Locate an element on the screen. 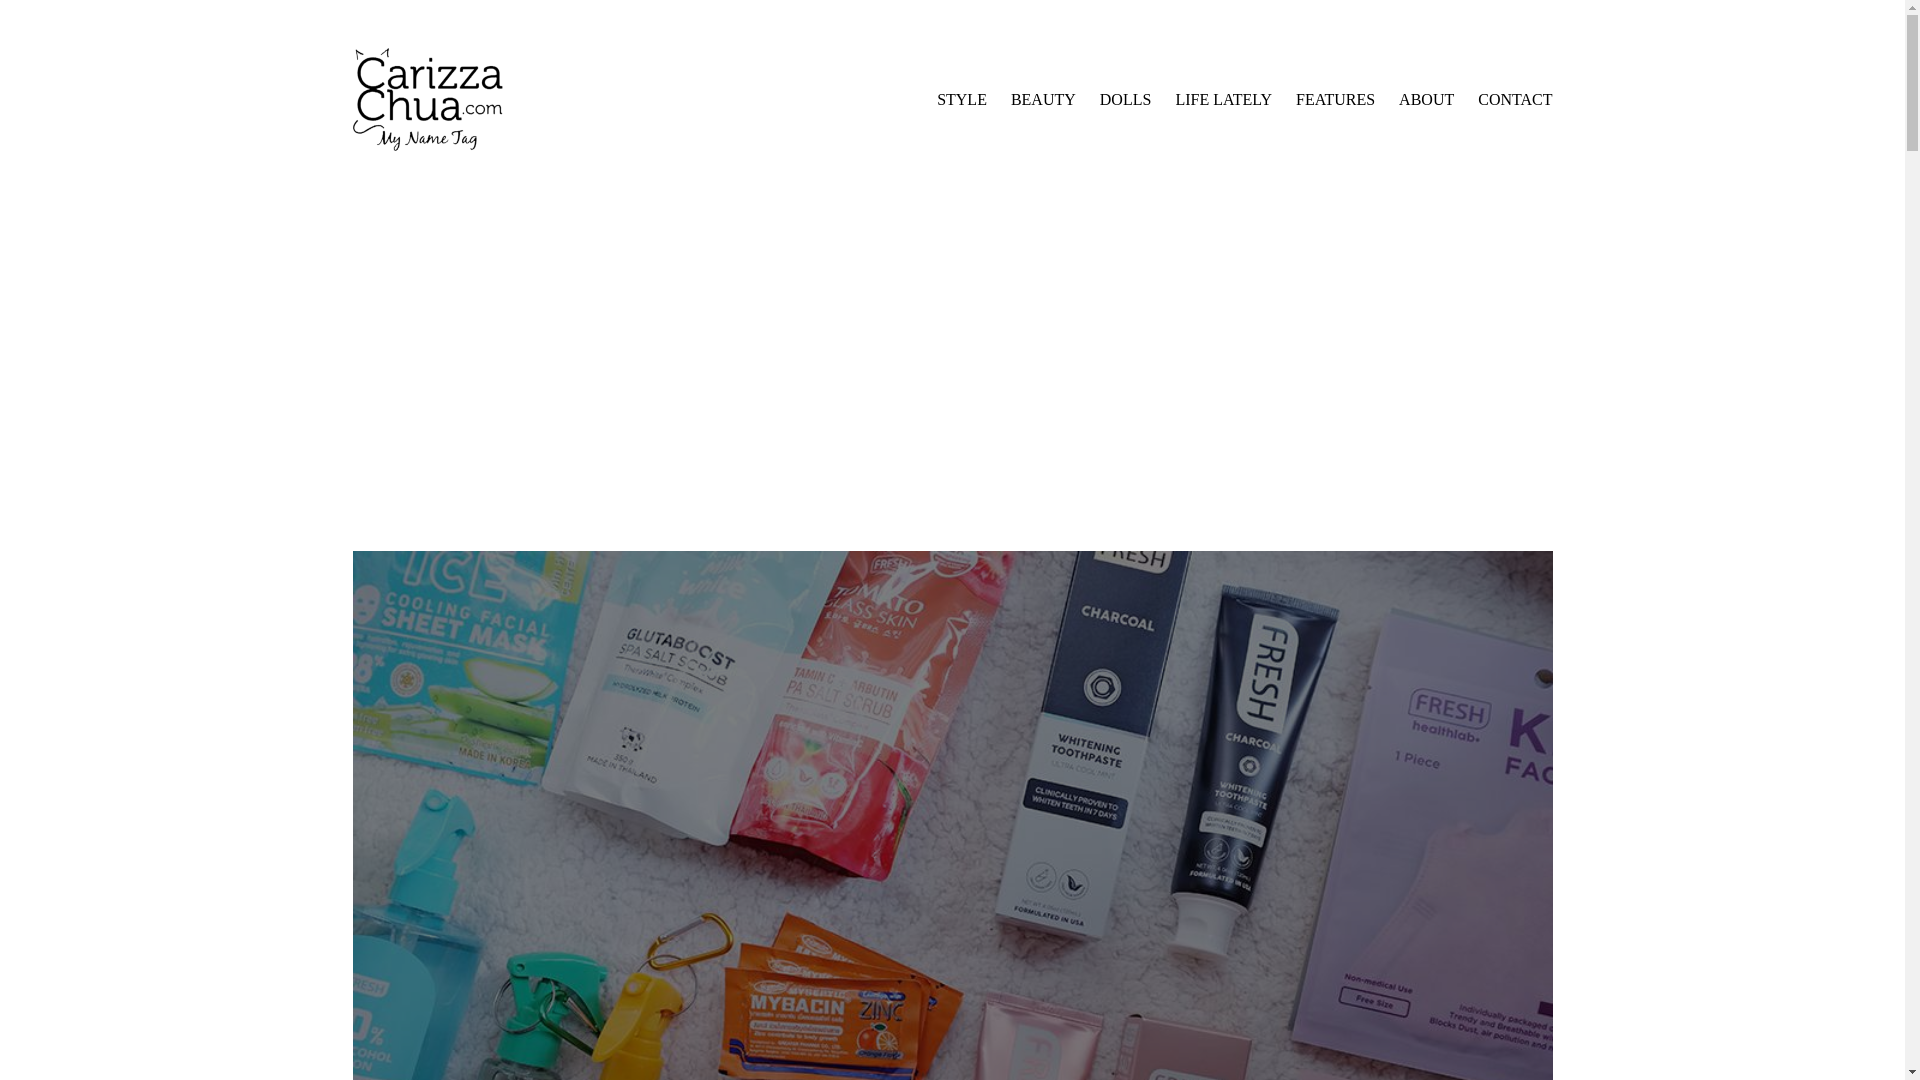 The width and height of the screenshot is (1920, 1080). DOLLS is located at coordinates (1126, 100).